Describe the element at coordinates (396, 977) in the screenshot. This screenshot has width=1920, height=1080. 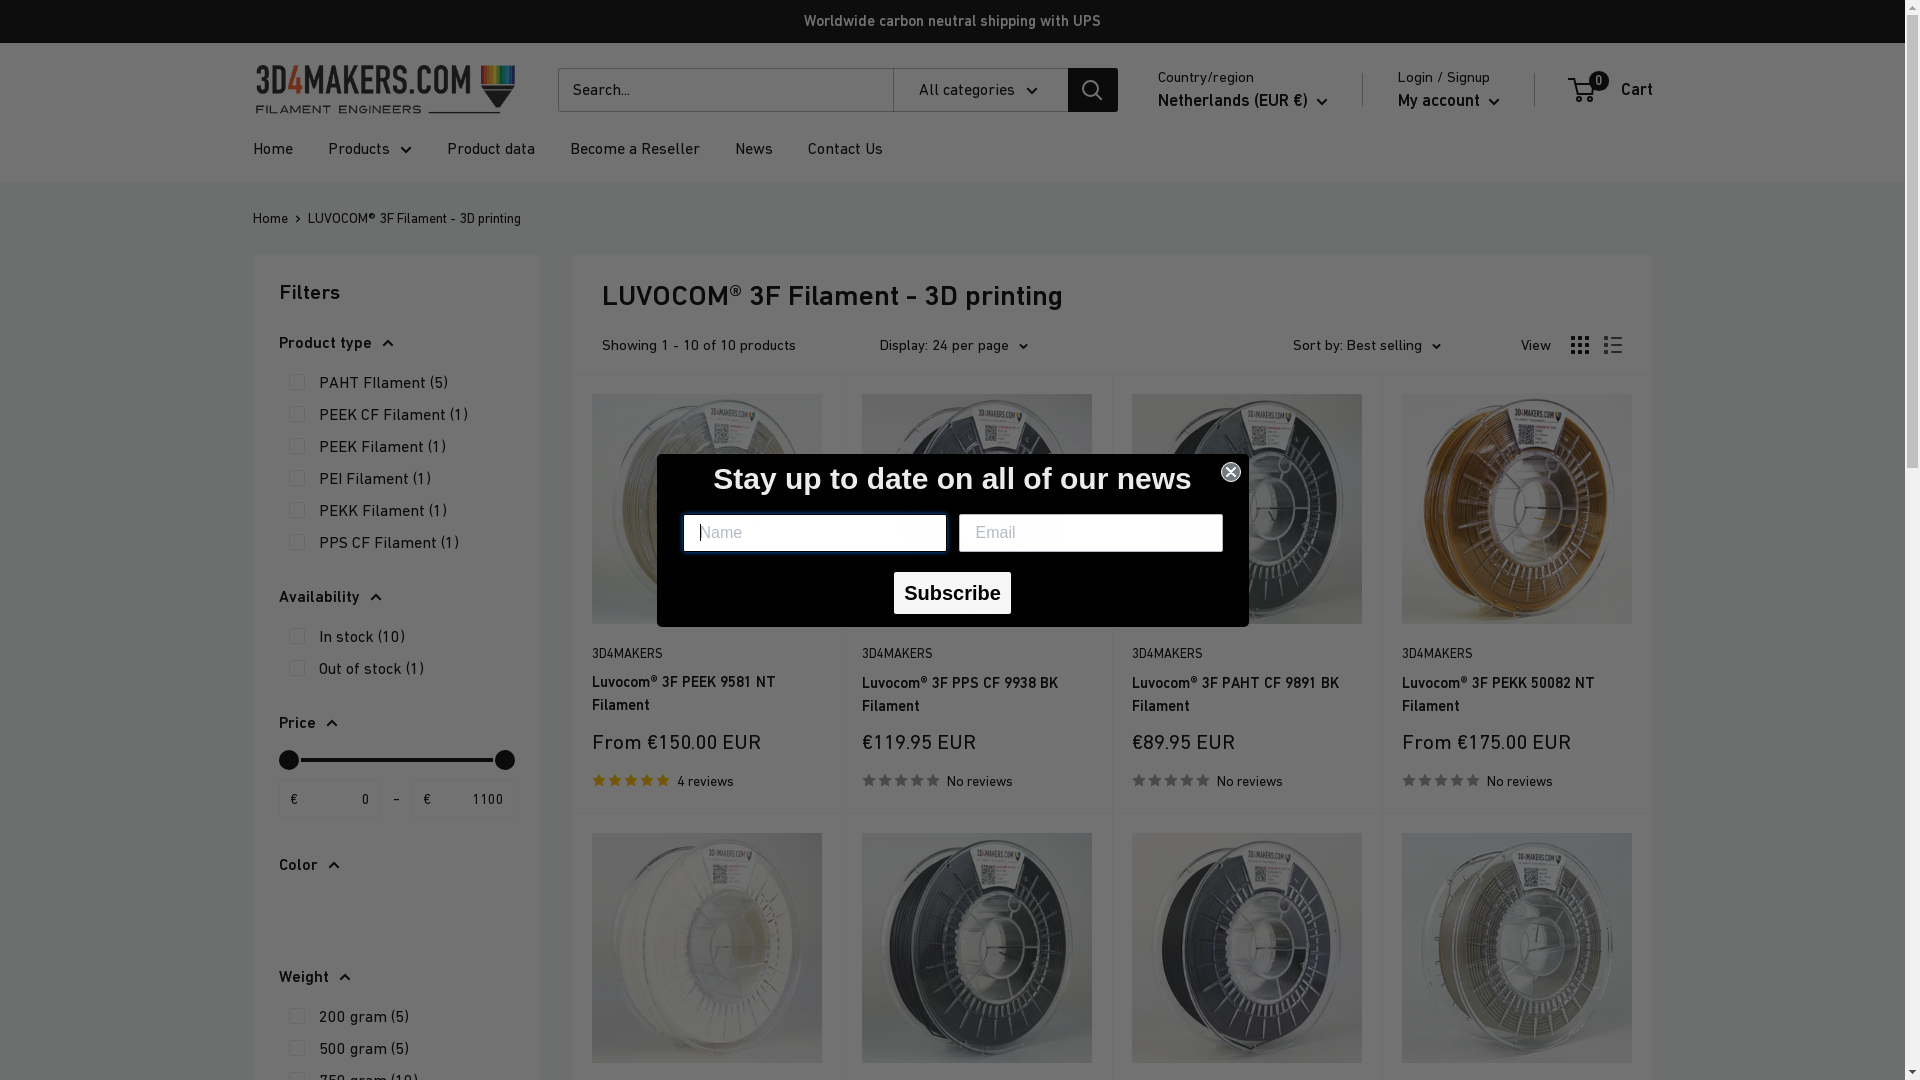
I see `Weight` at that location.